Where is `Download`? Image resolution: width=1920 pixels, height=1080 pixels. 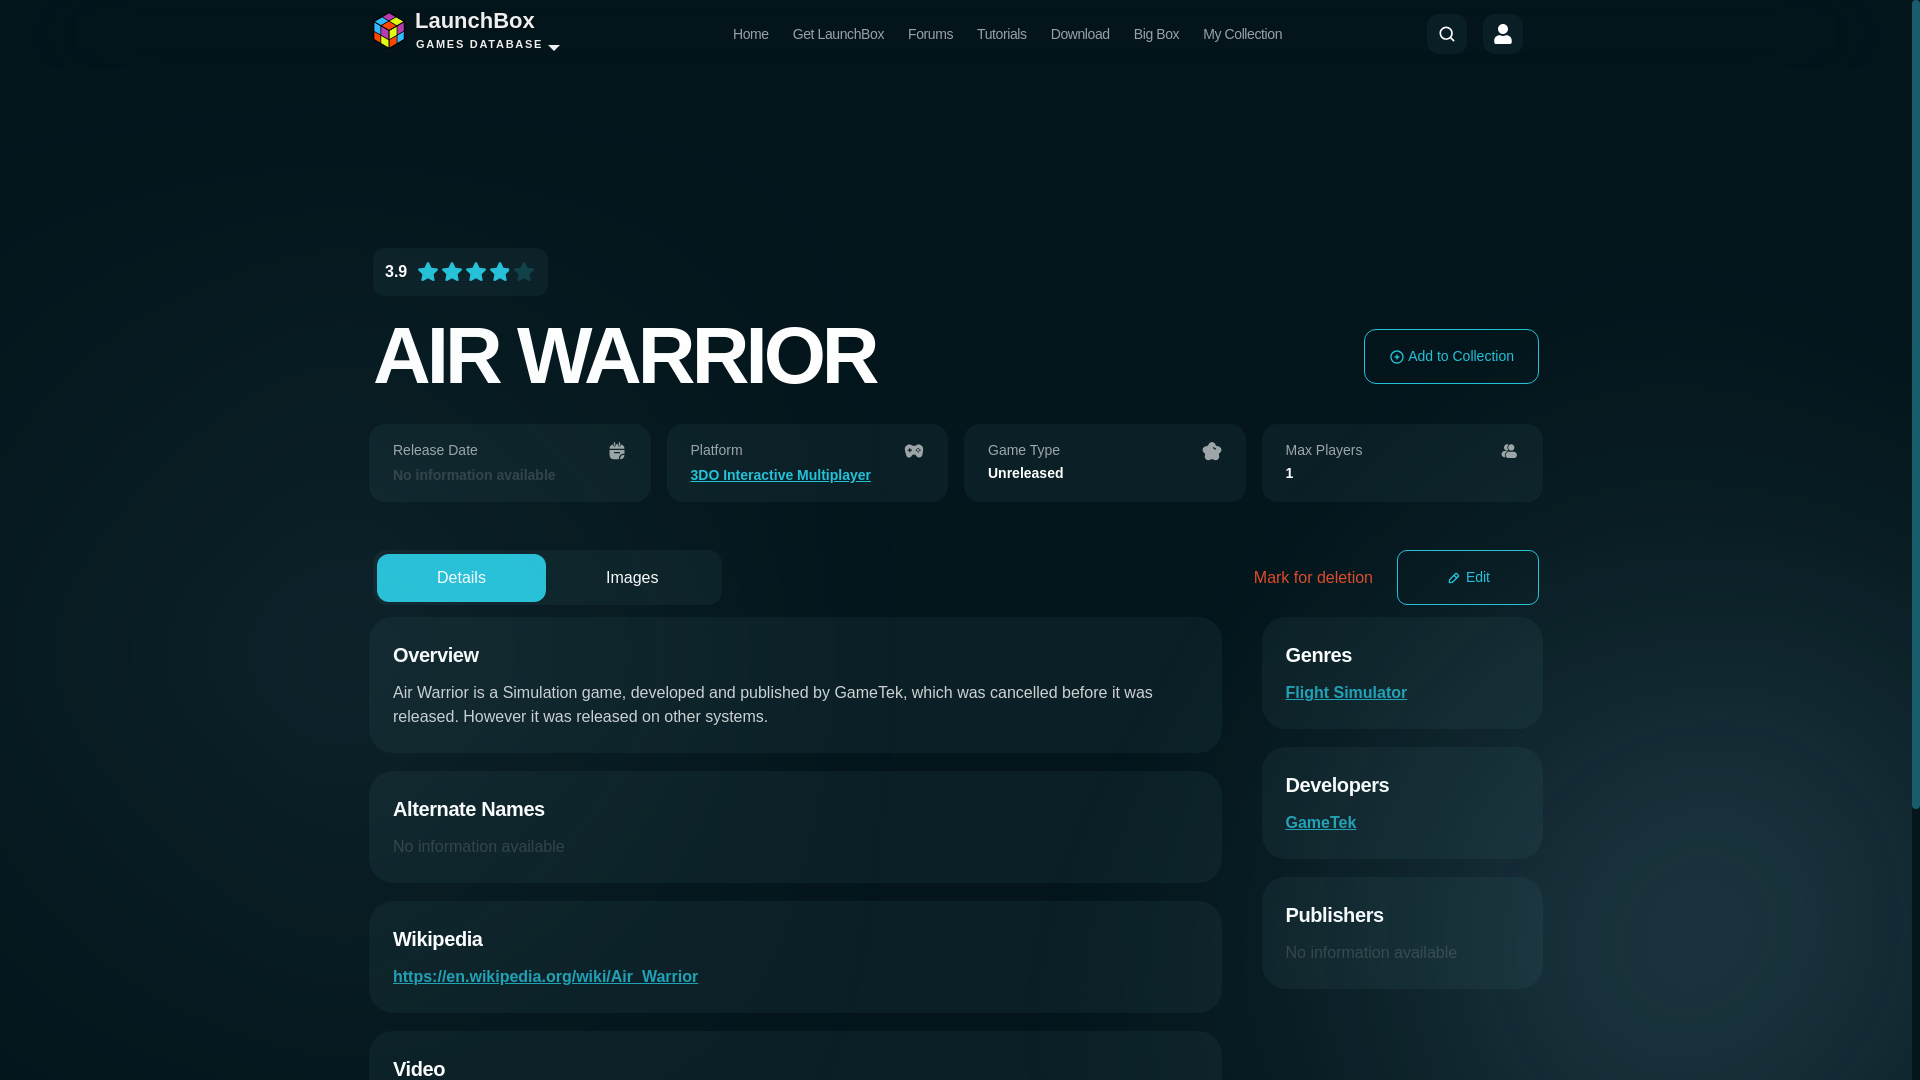
Download is located at coordinates (1080, 34).